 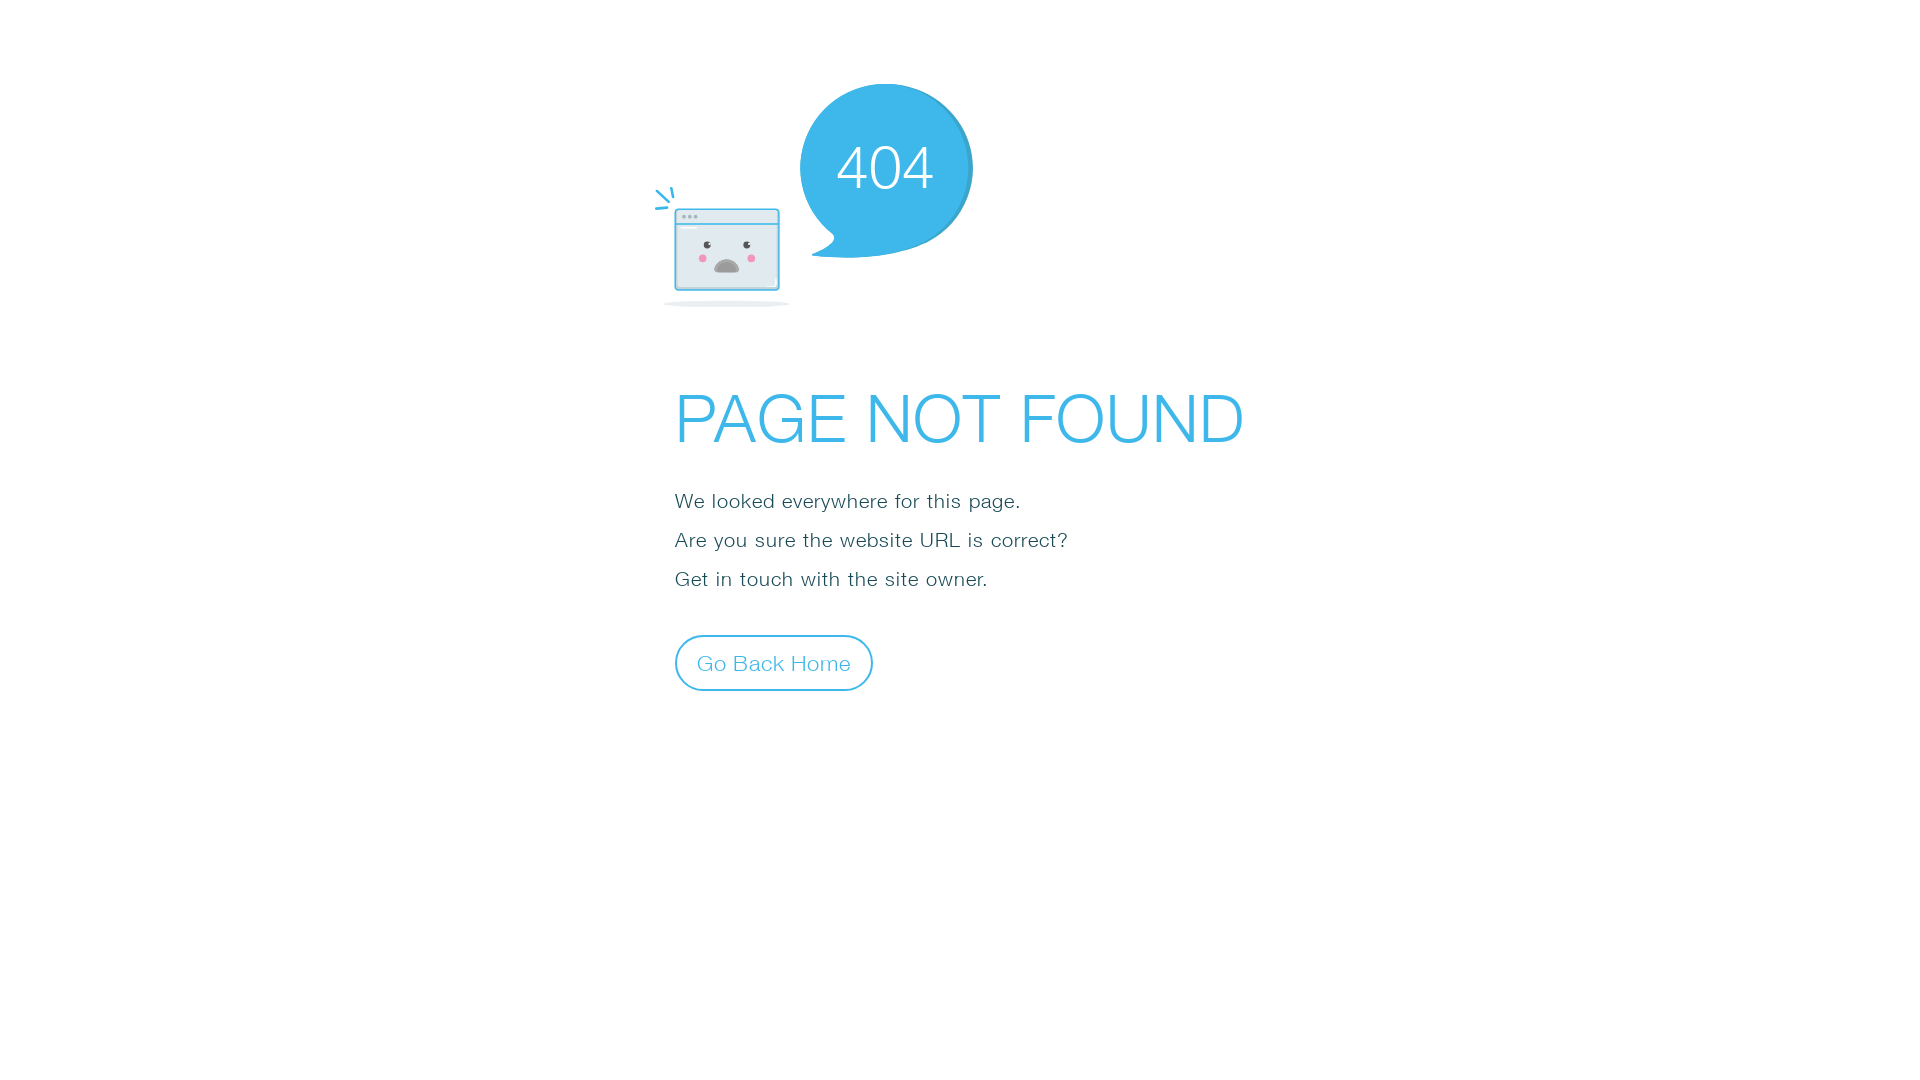 I want to click on Go Back Home, so click(x=774, y=662).